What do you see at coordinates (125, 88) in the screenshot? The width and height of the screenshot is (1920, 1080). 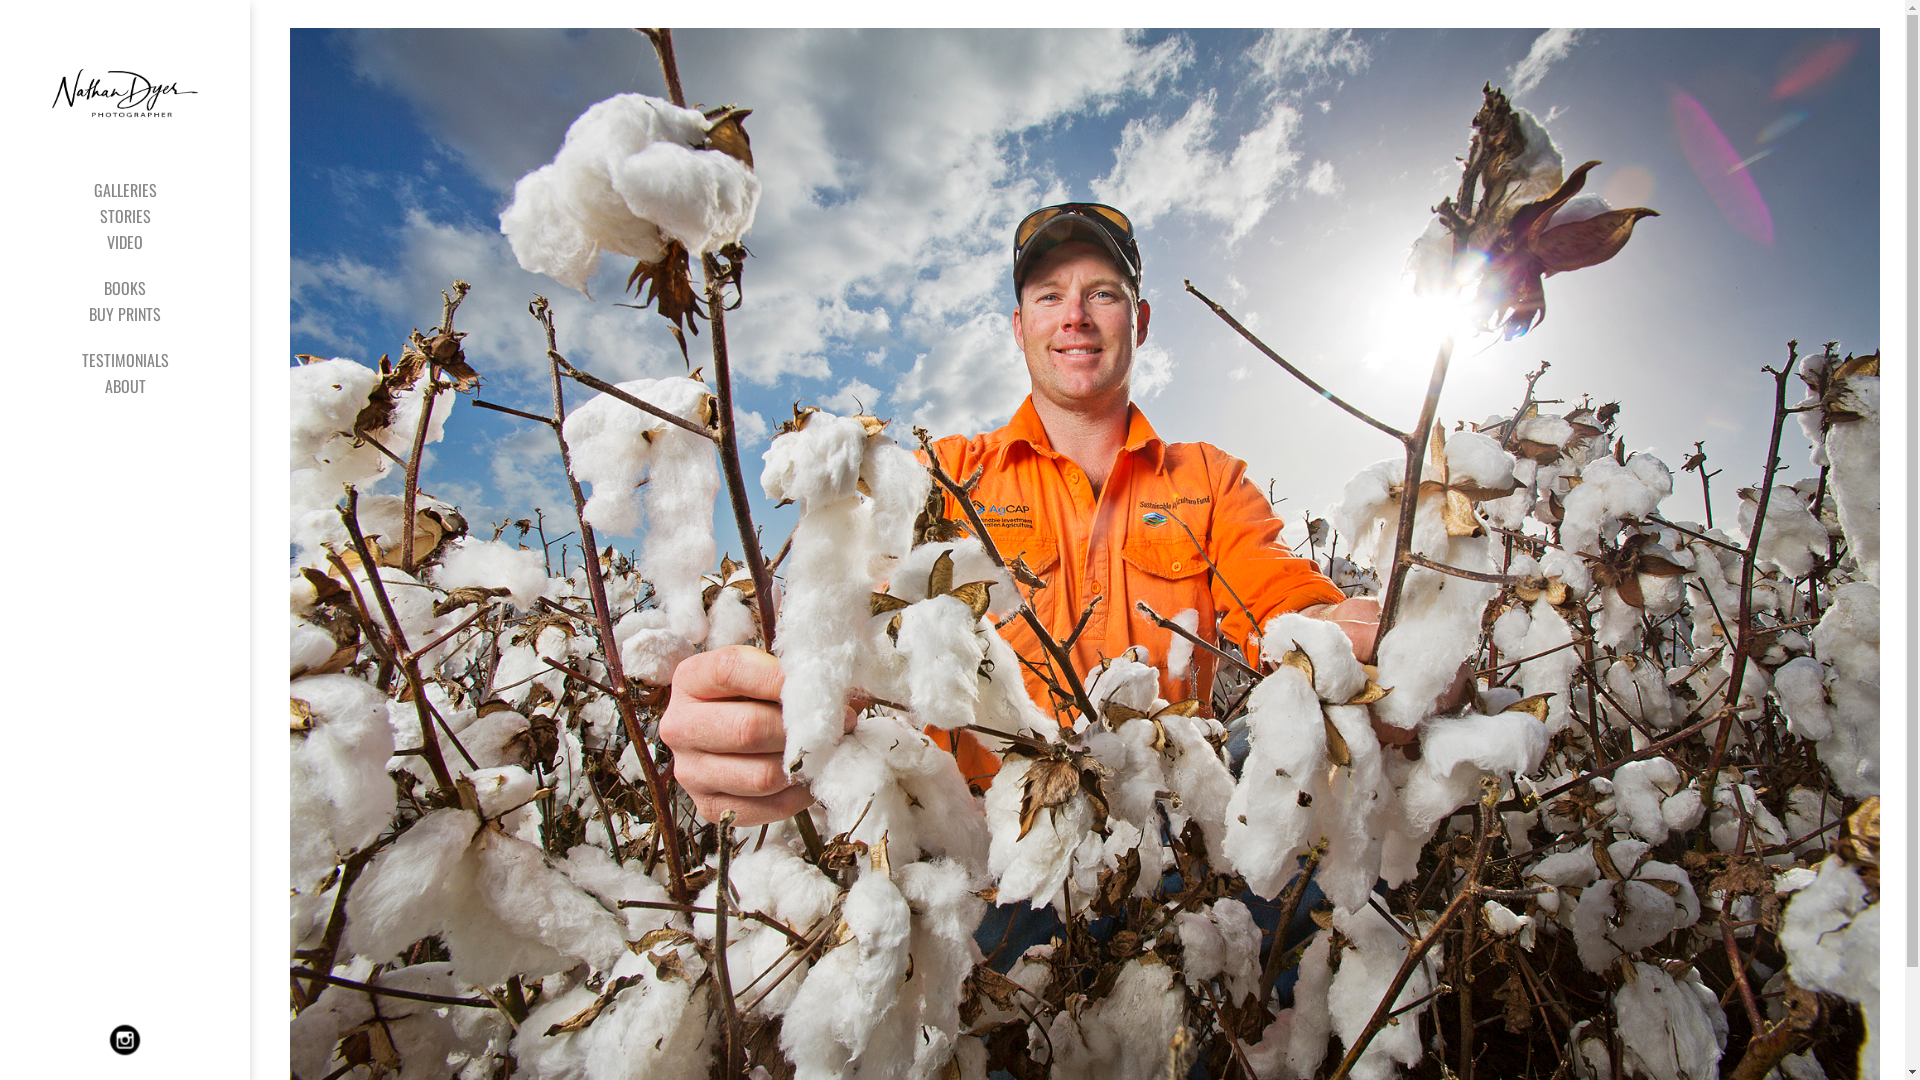 I see `Nathan Dyer` at bounding box center [125, 88].